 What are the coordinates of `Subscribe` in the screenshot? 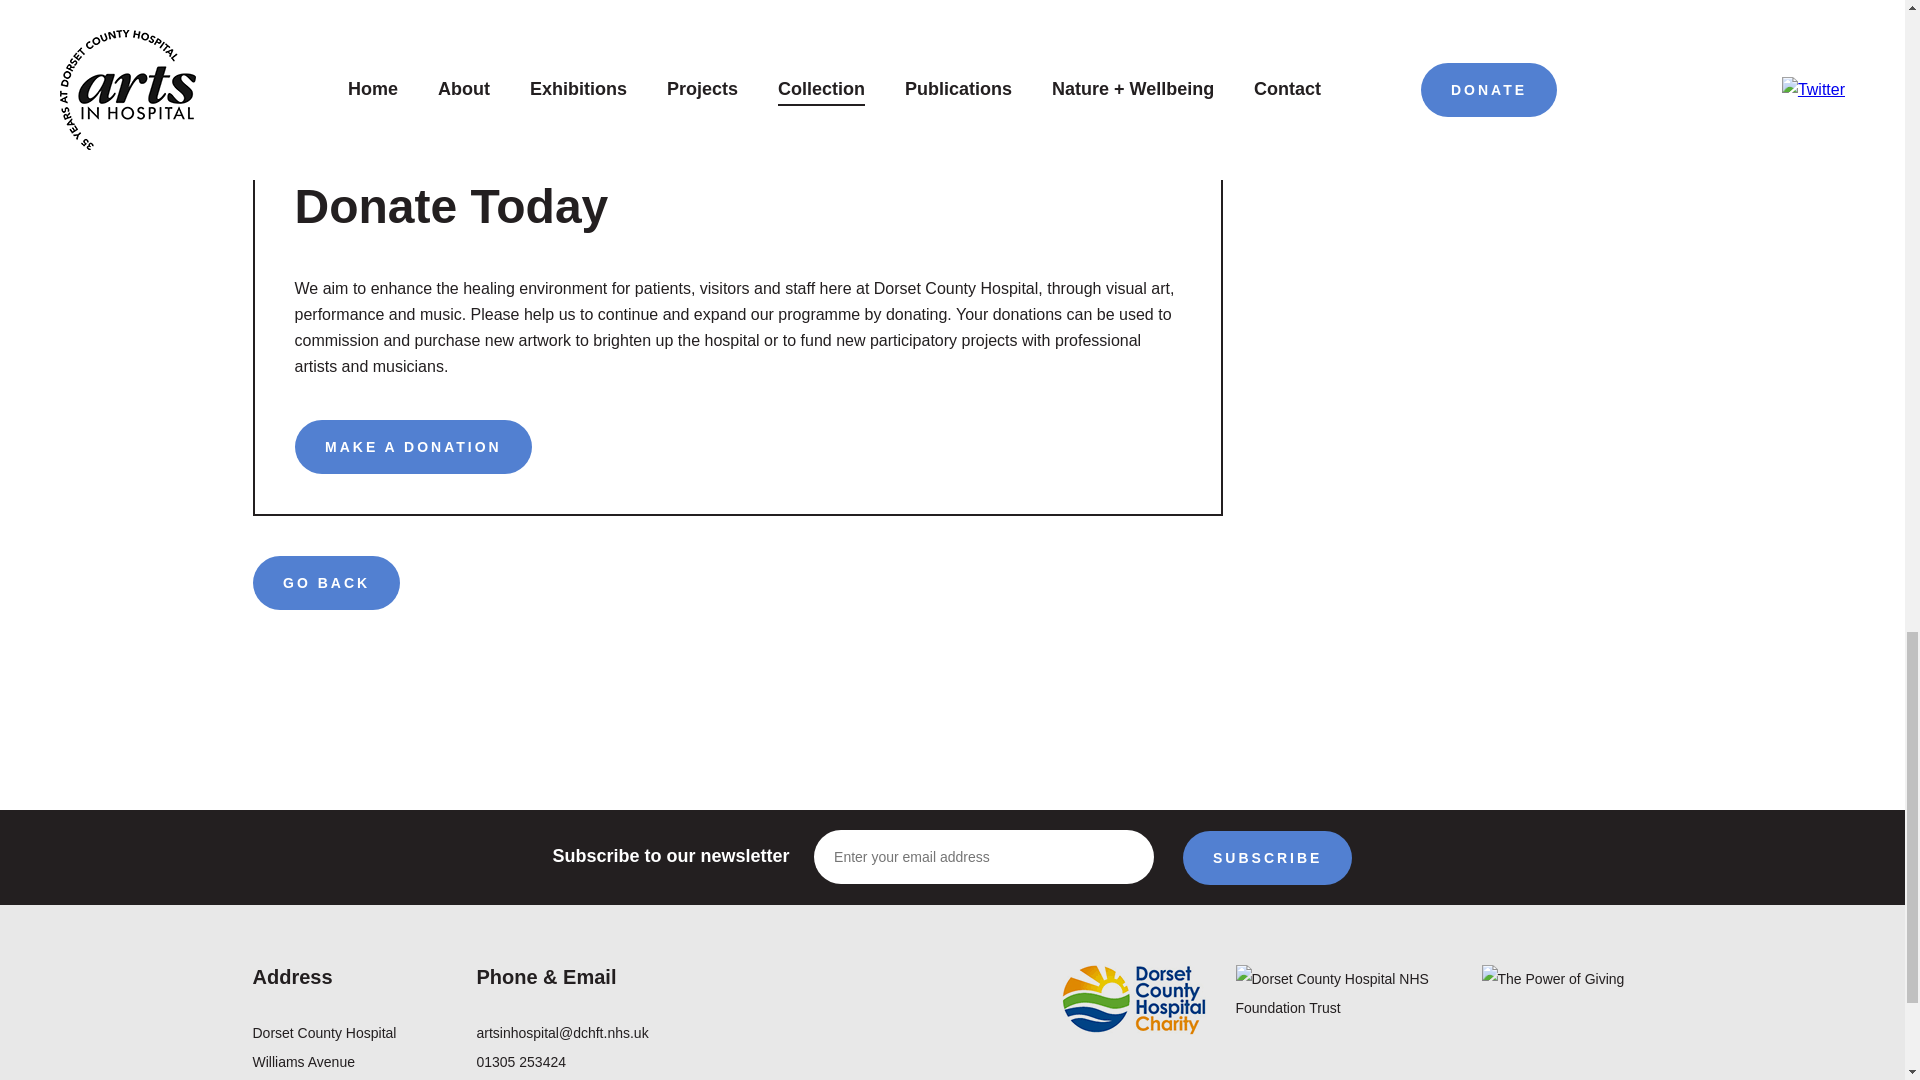 It's located at (1266, 857).